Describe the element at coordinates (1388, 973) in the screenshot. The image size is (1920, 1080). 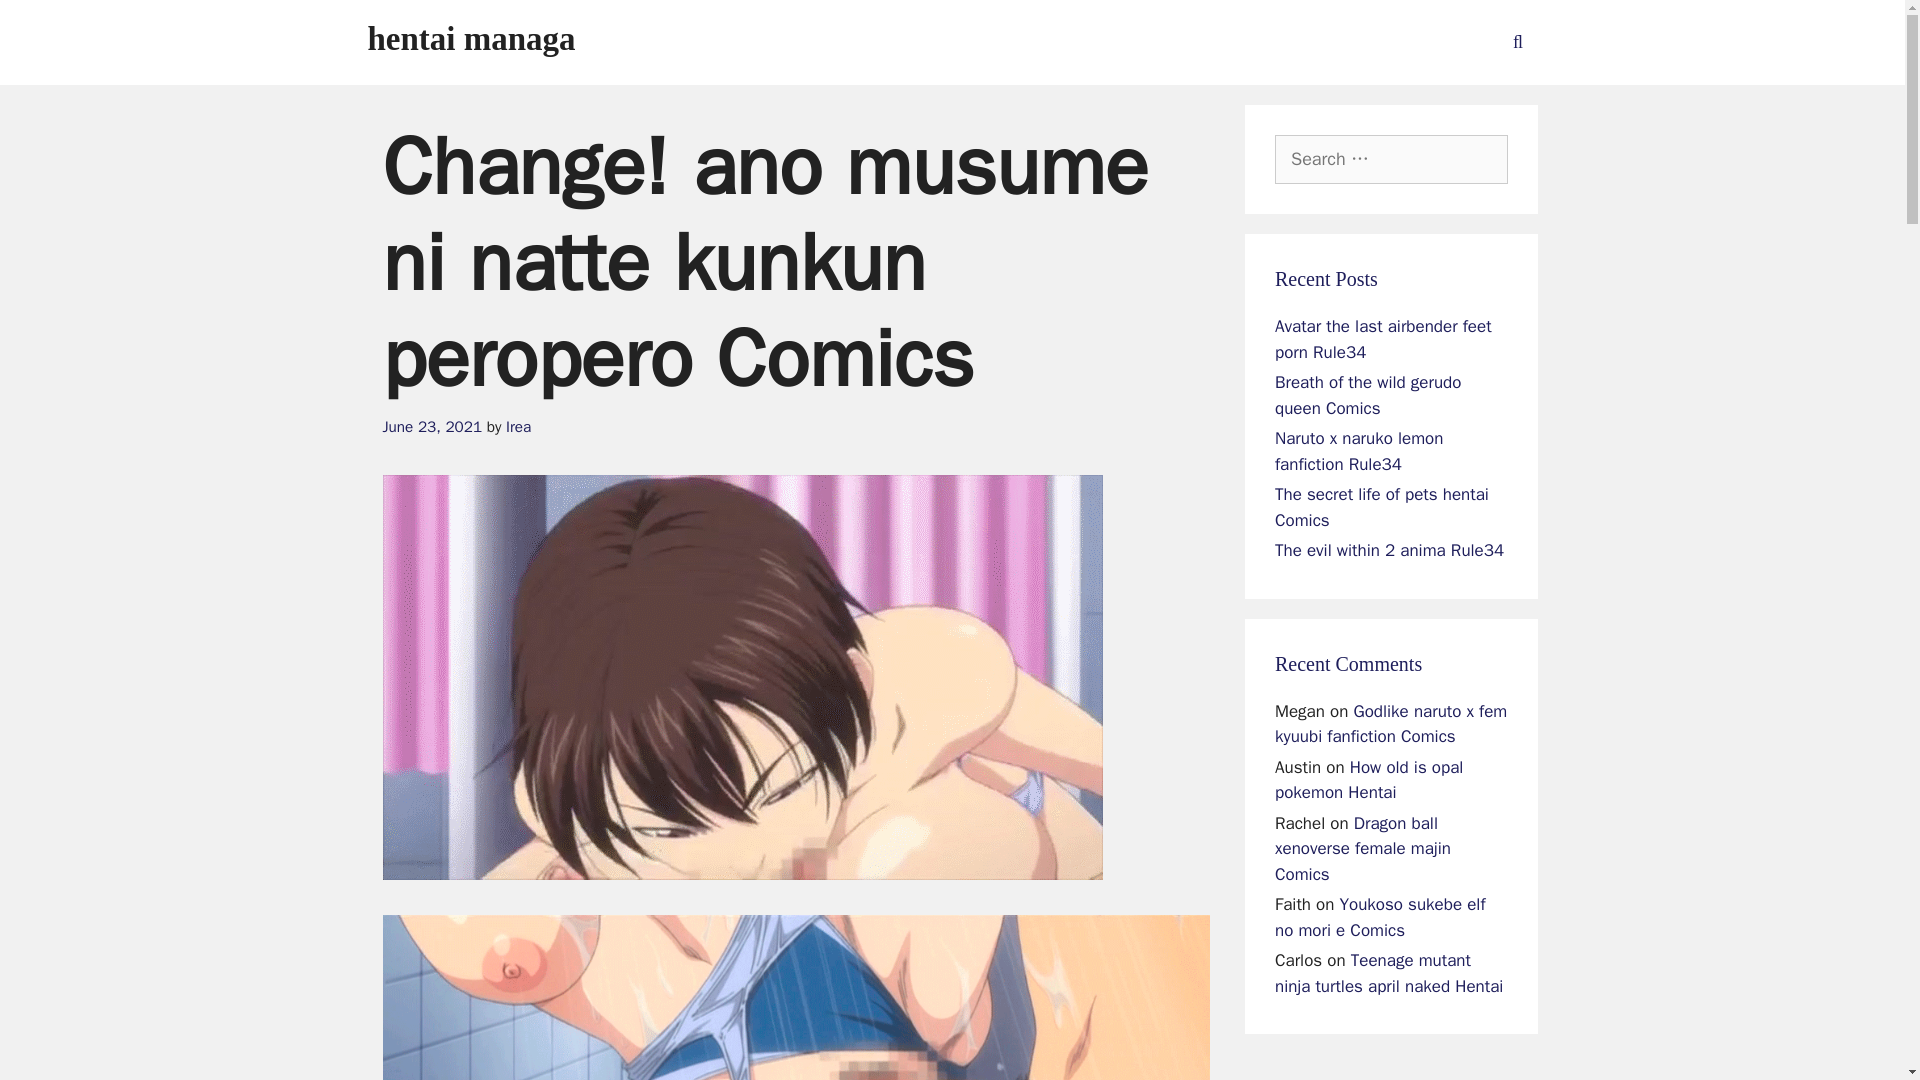
I see `Teenage mutant ninja turtles april naked Hentai` at that location.